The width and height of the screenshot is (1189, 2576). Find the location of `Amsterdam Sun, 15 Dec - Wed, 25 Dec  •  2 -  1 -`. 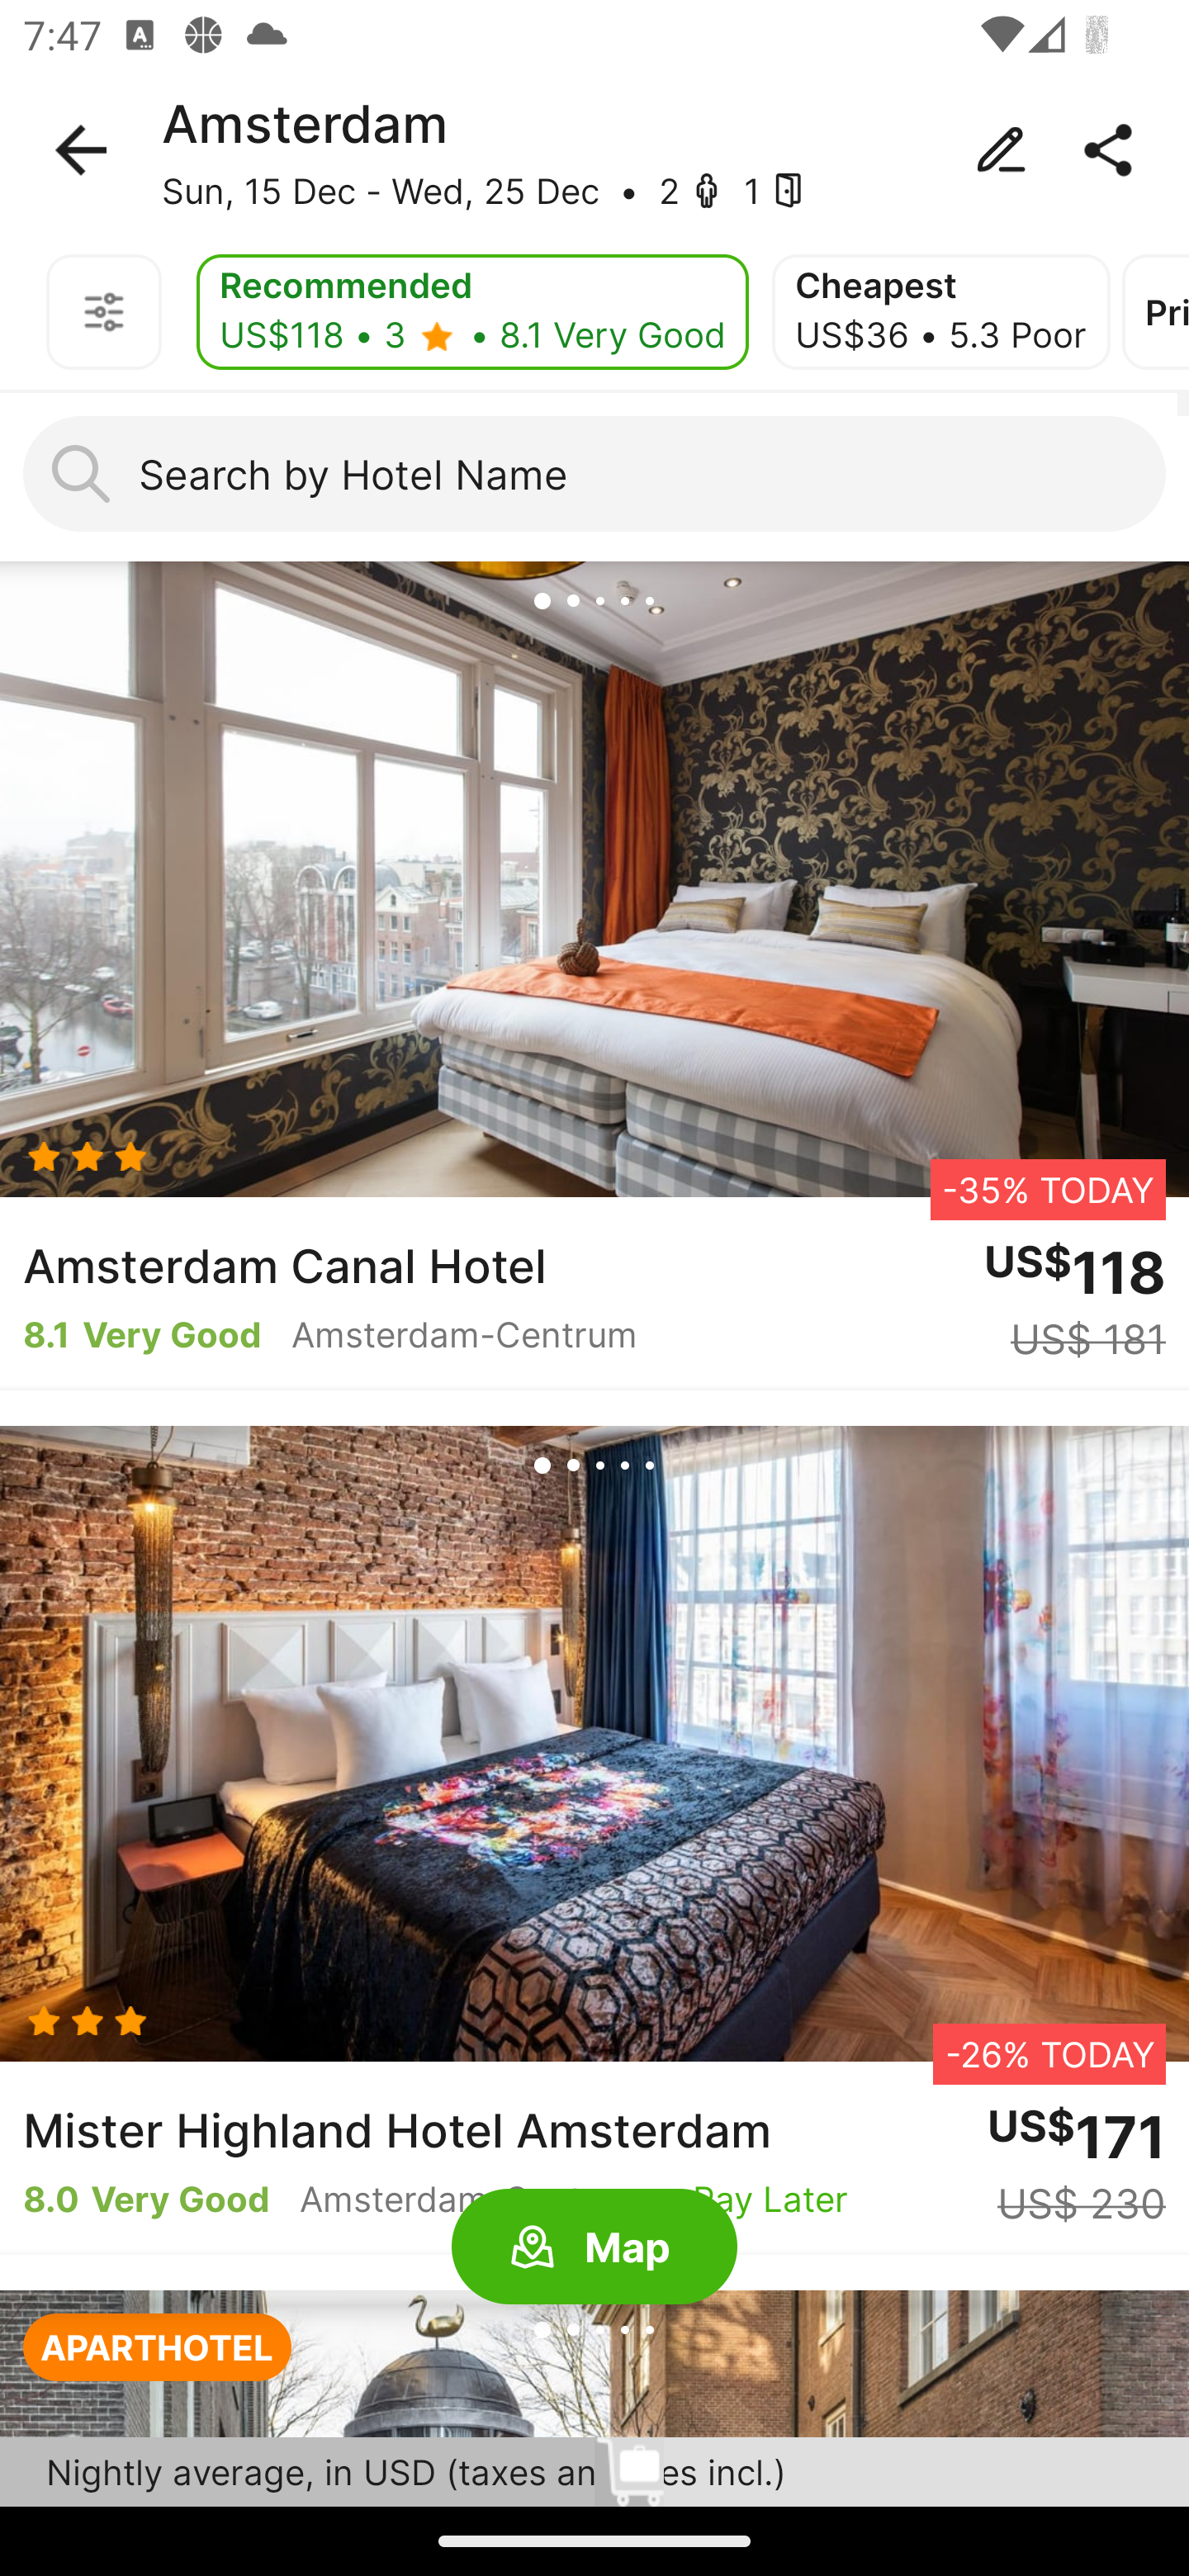

Amsterdam Sun, 15 Dec - Wed, 25 Dec  •  2 -  1 - is located at coordinates (594, 150).